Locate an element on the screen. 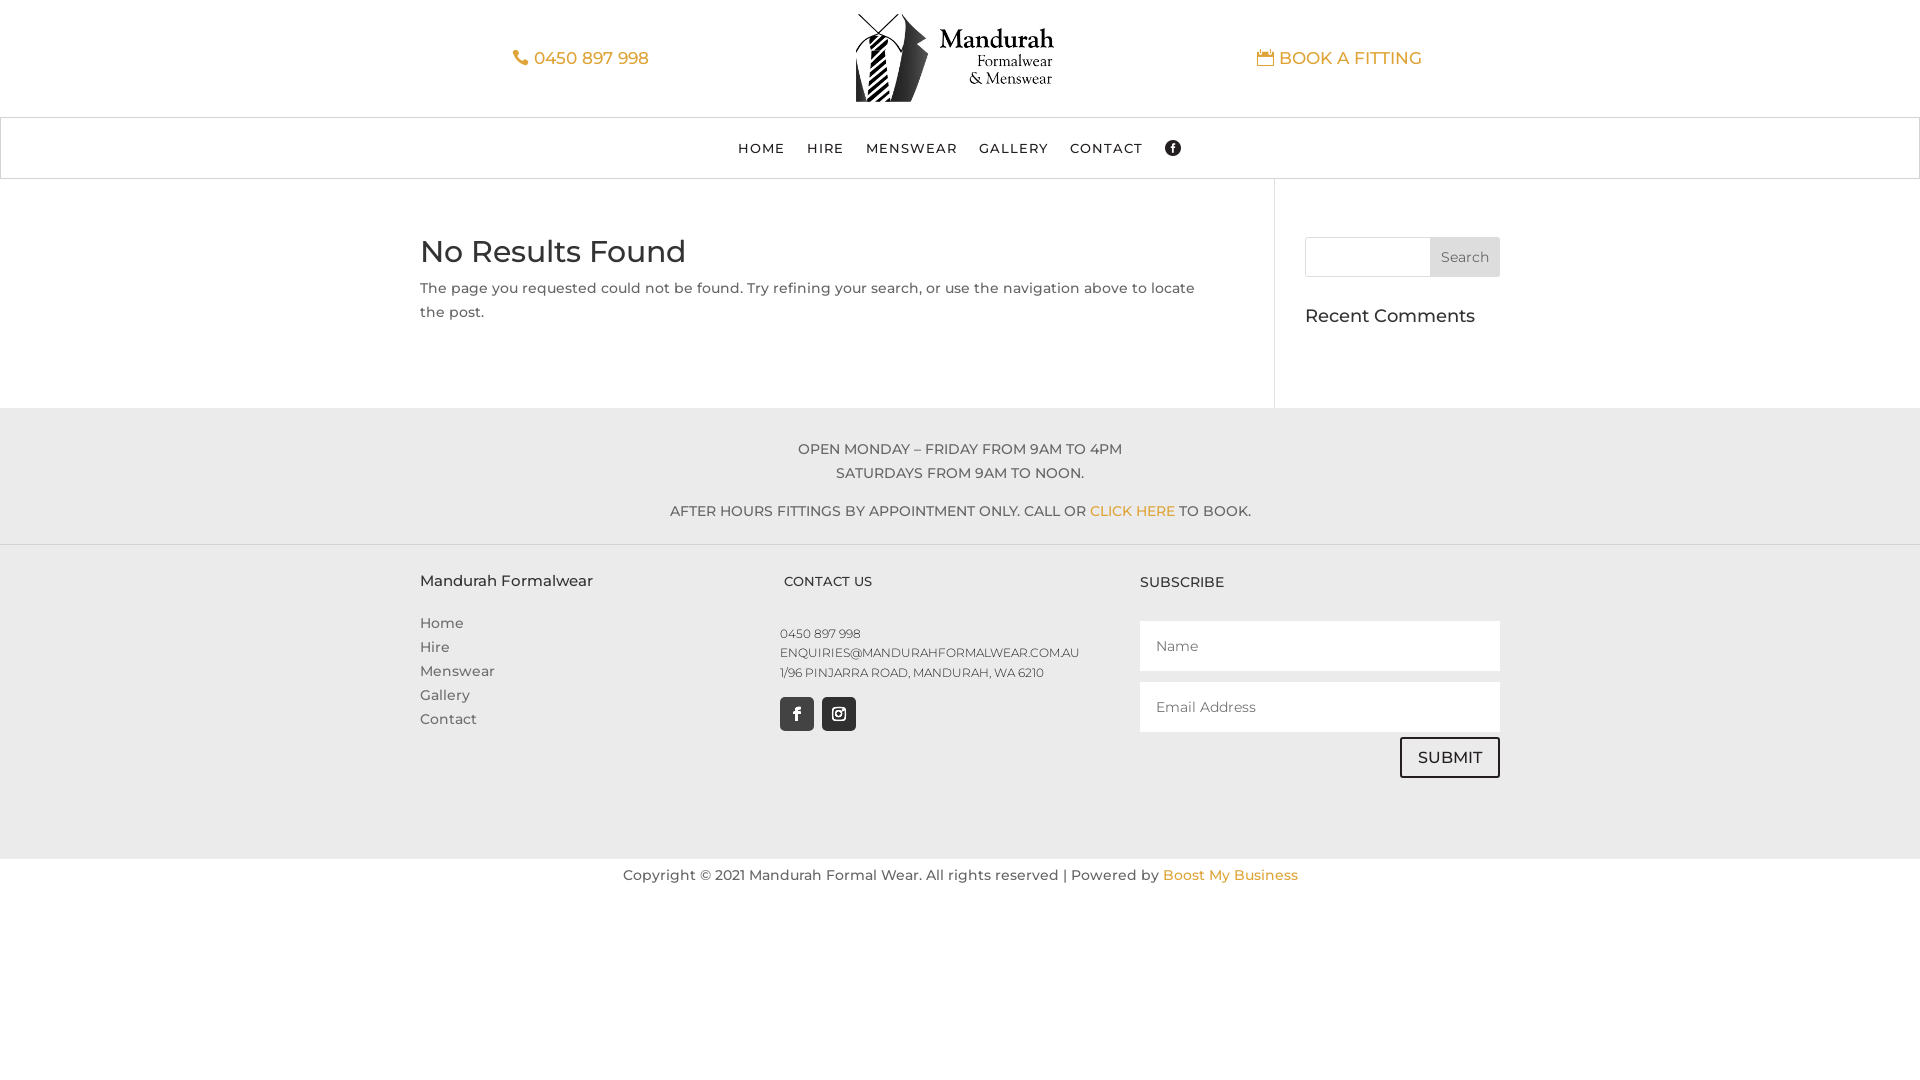 The width and height of the screenshot is (1920, 1080). Boost My Business is located at coordinates (1230, 875).